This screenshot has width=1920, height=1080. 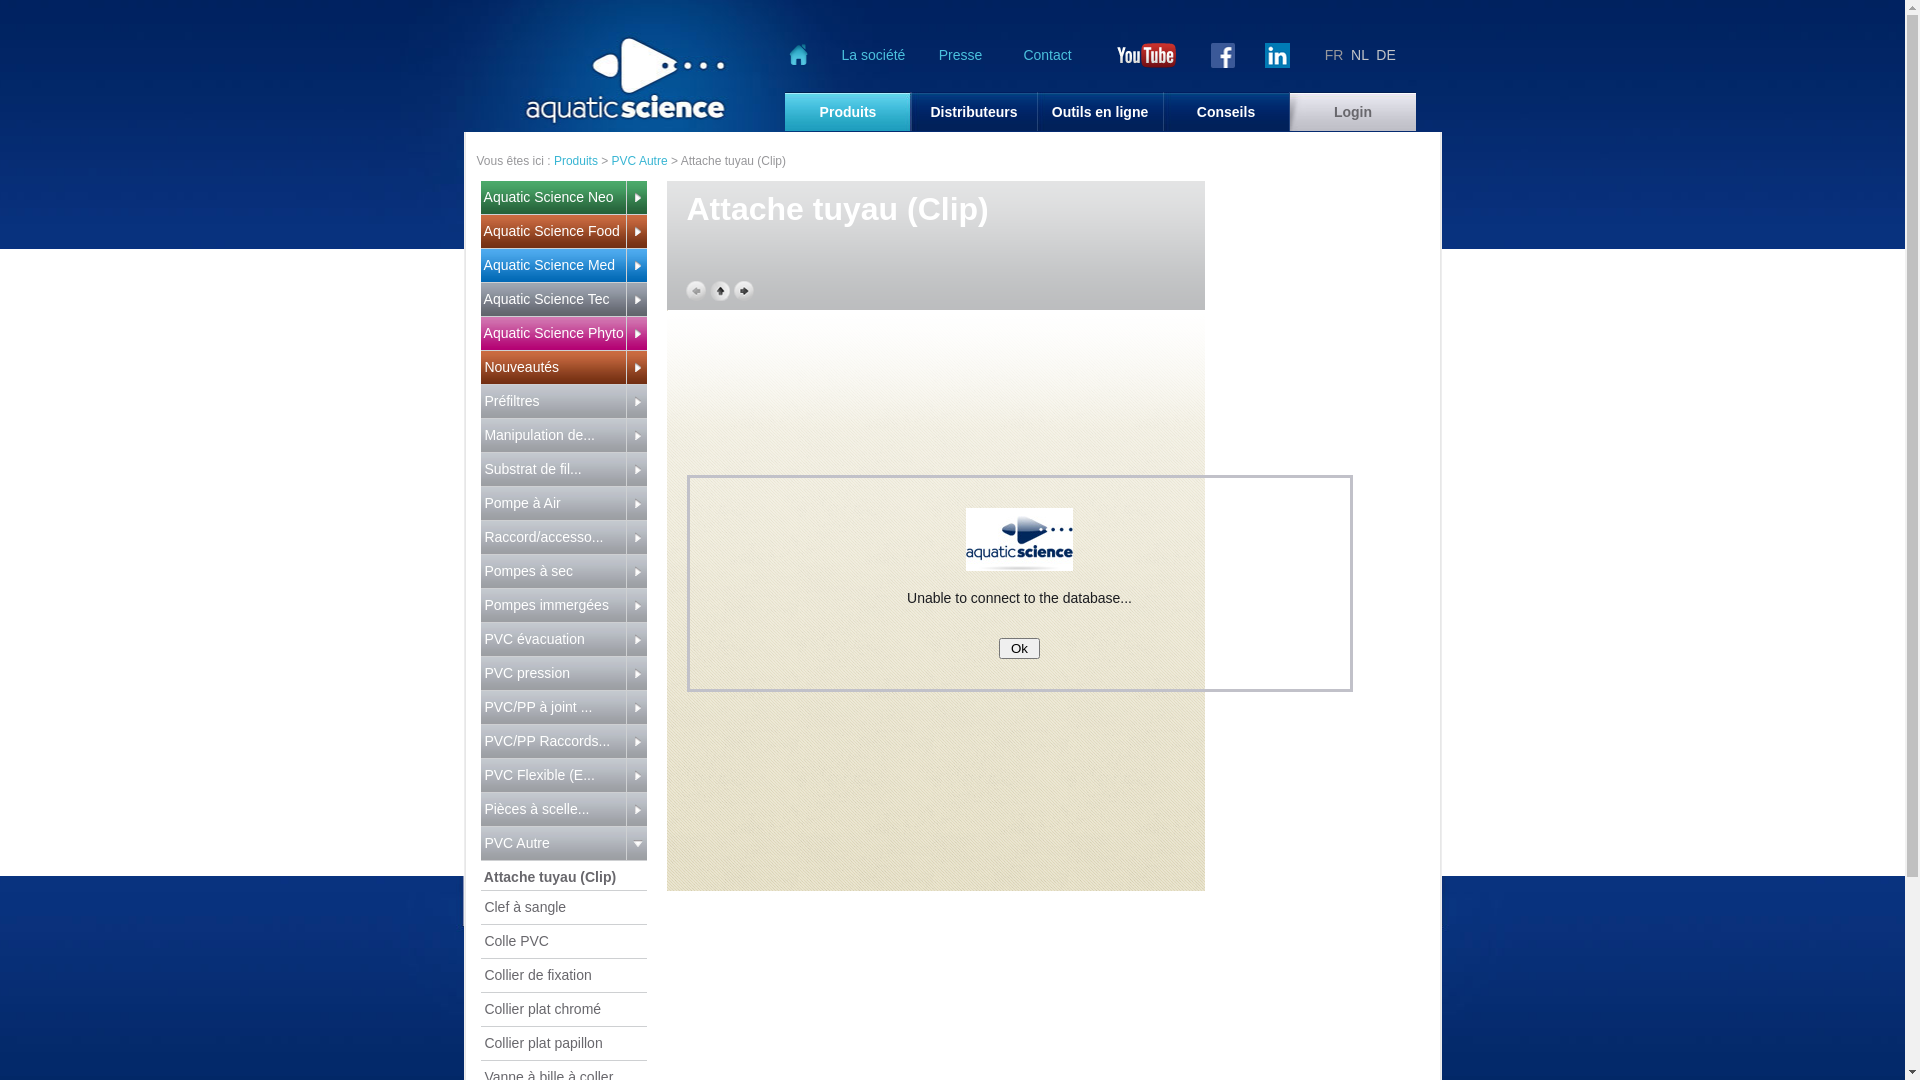 I want to click on  , so click(x=636, y=572).